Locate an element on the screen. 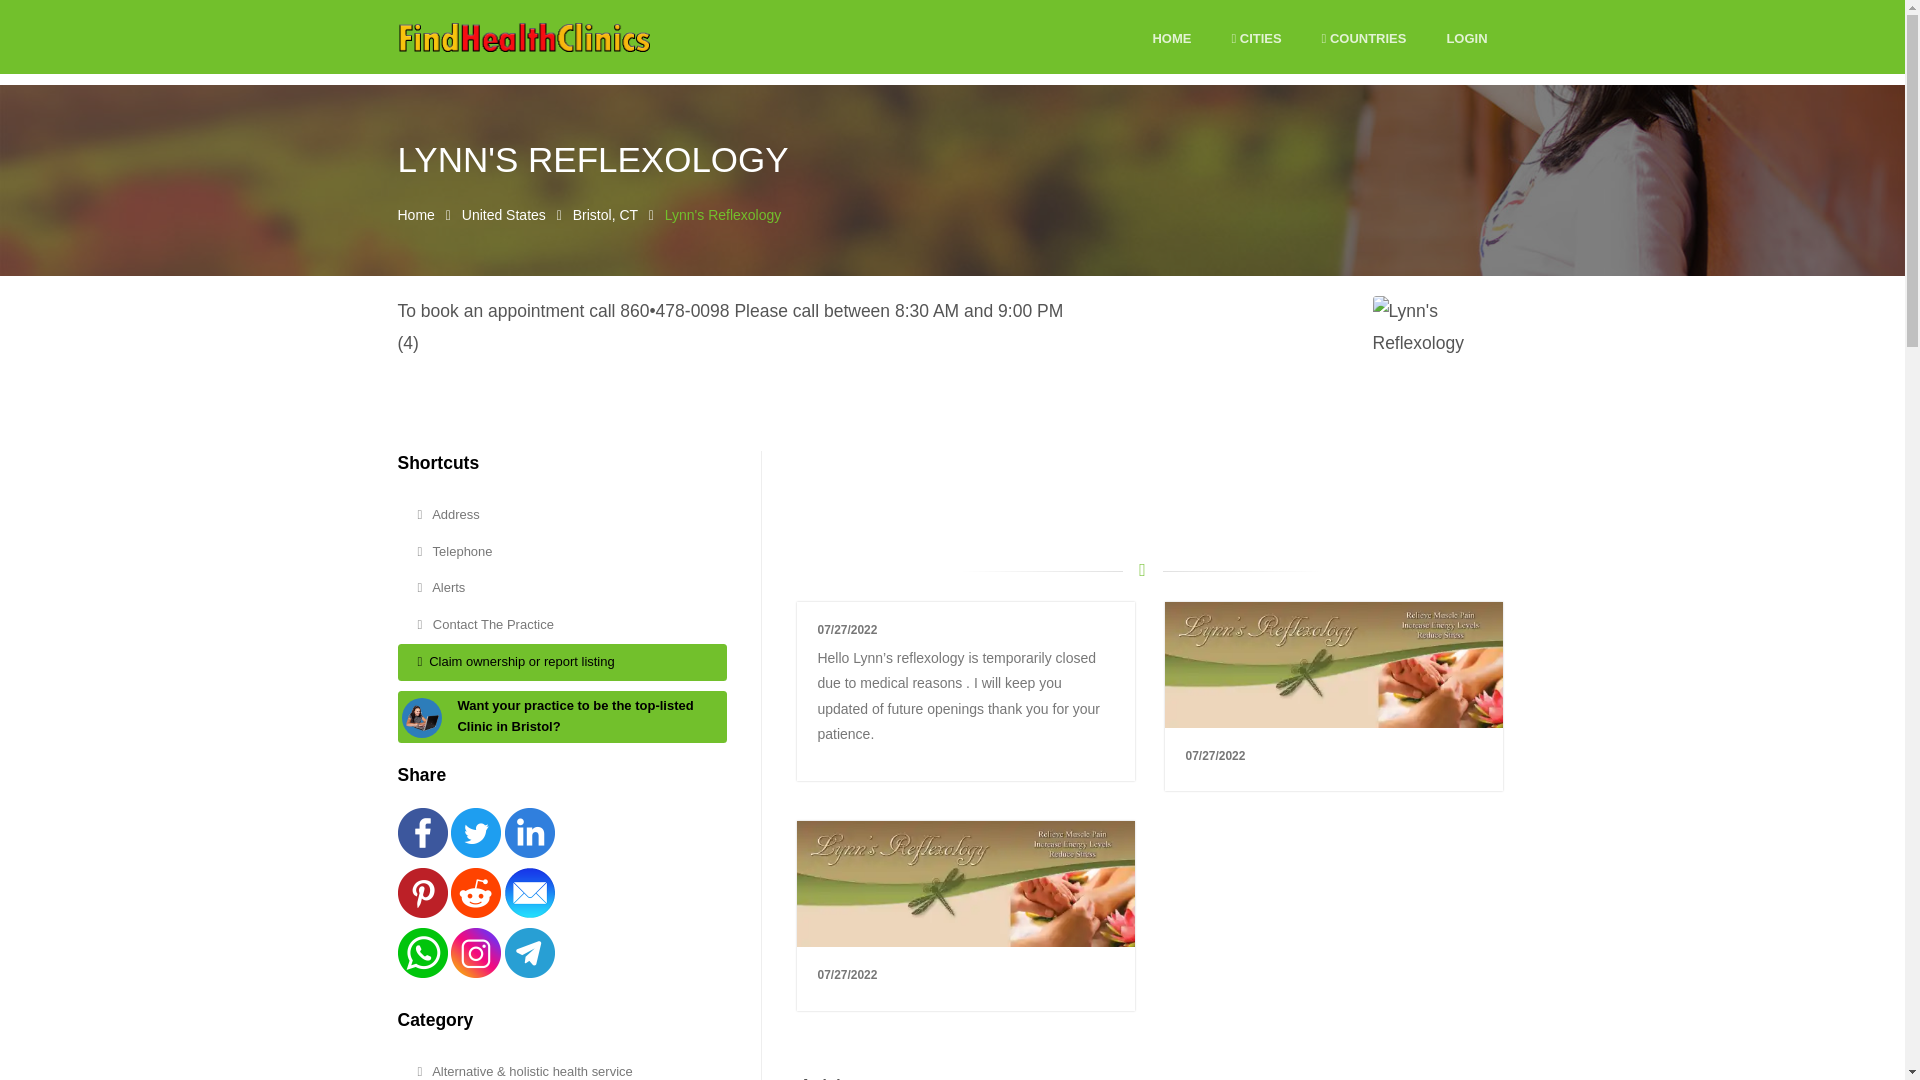  Home is located at coordinates (416, 214).